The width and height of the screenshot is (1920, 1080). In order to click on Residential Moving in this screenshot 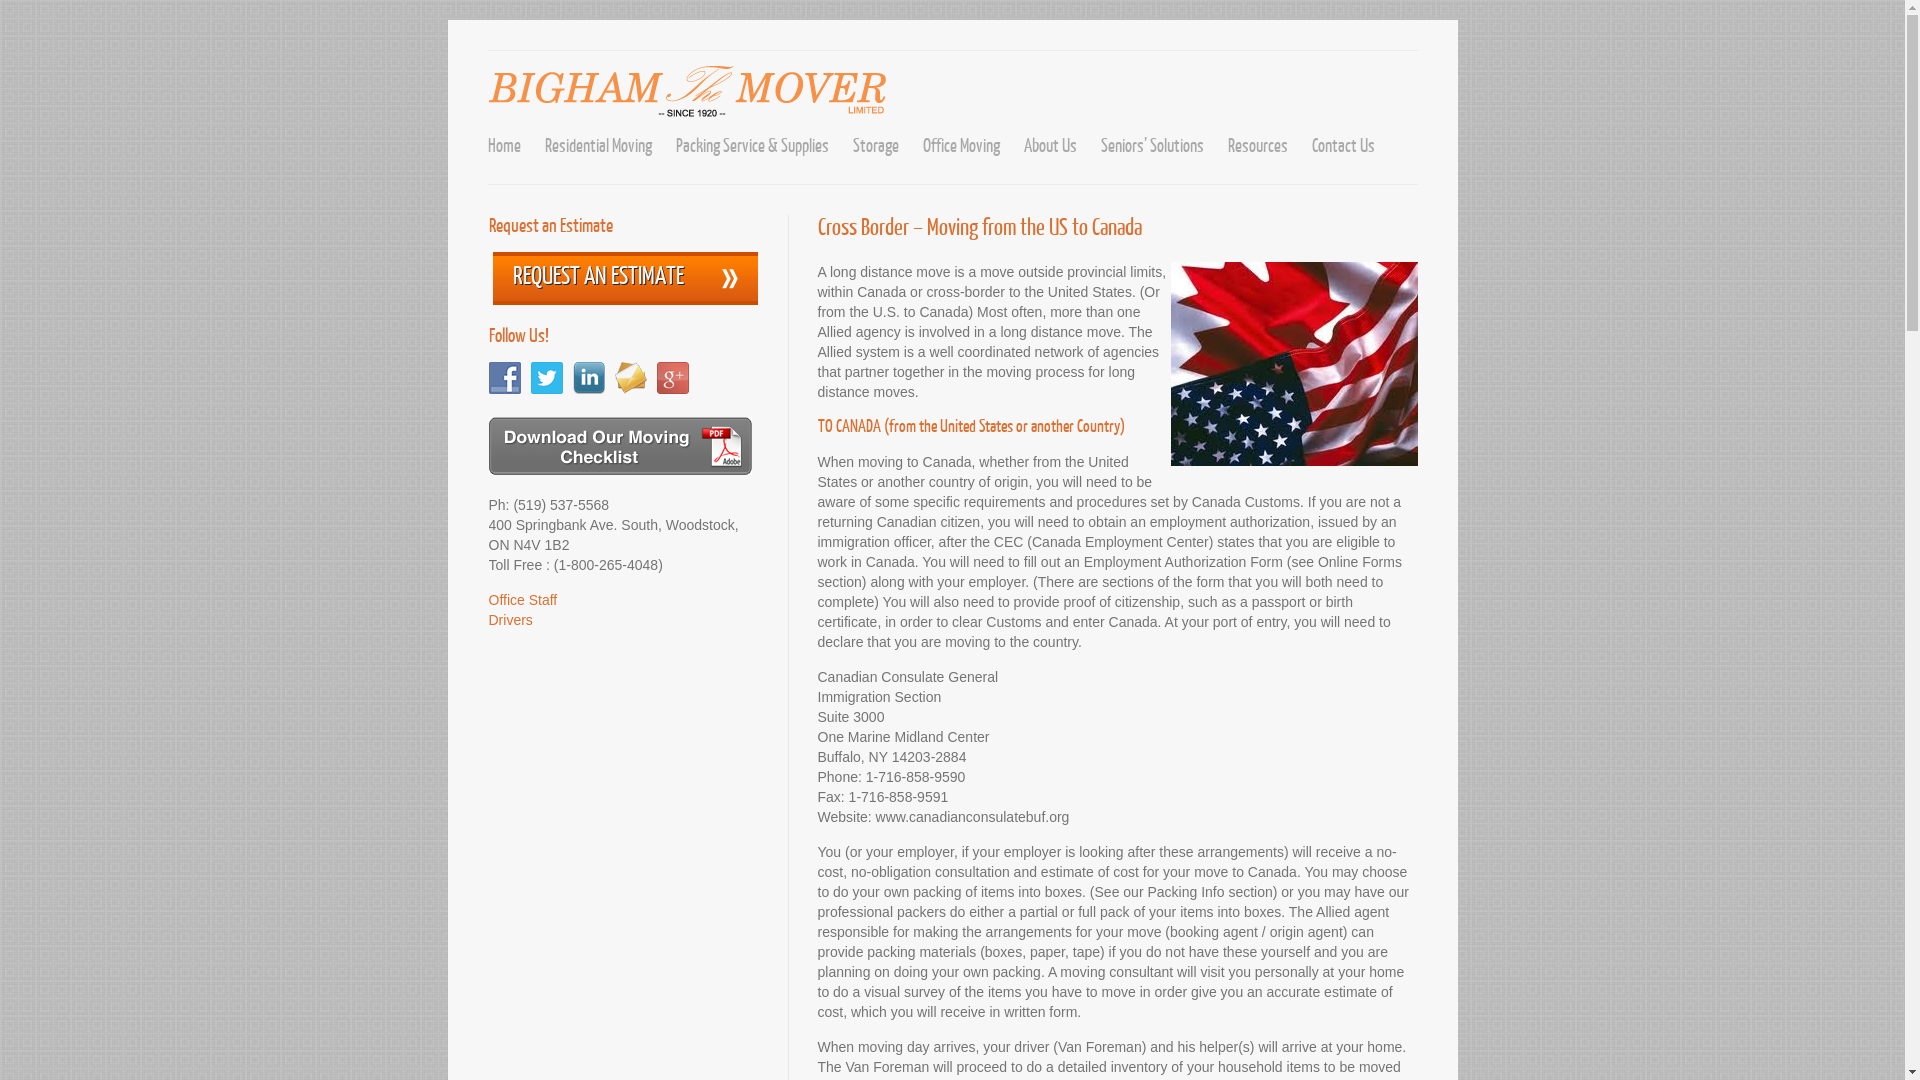, I will do `click(598, 146)`.